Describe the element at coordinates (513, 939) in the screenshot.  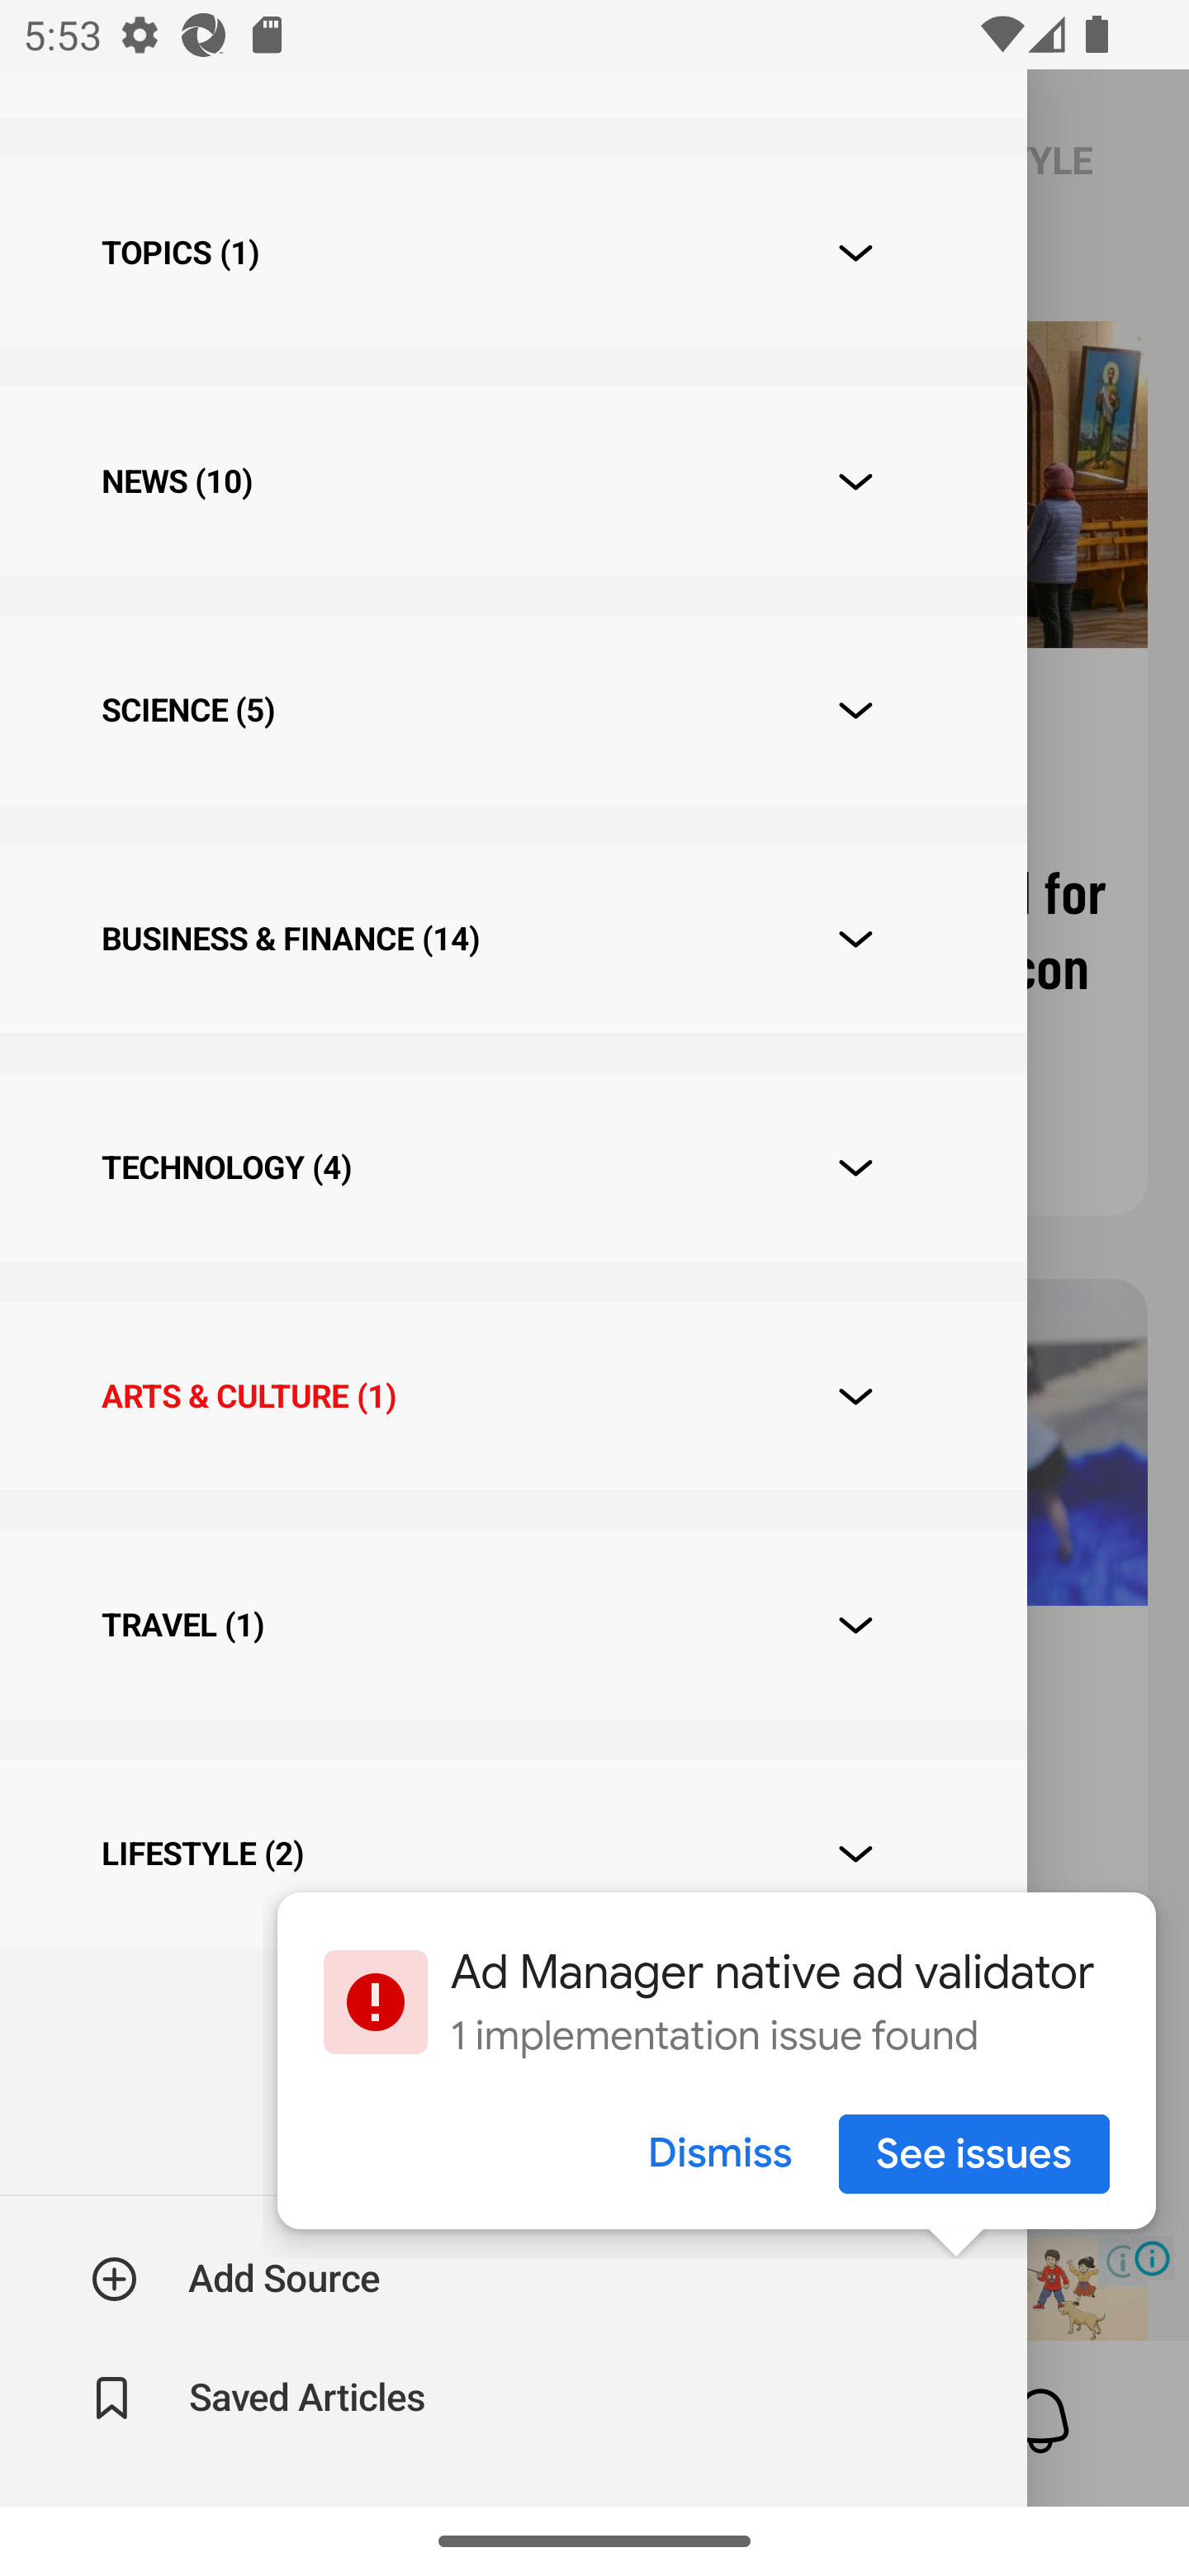
I see `BUSINESS & FINANCE  (14) Expand Button` at that location.